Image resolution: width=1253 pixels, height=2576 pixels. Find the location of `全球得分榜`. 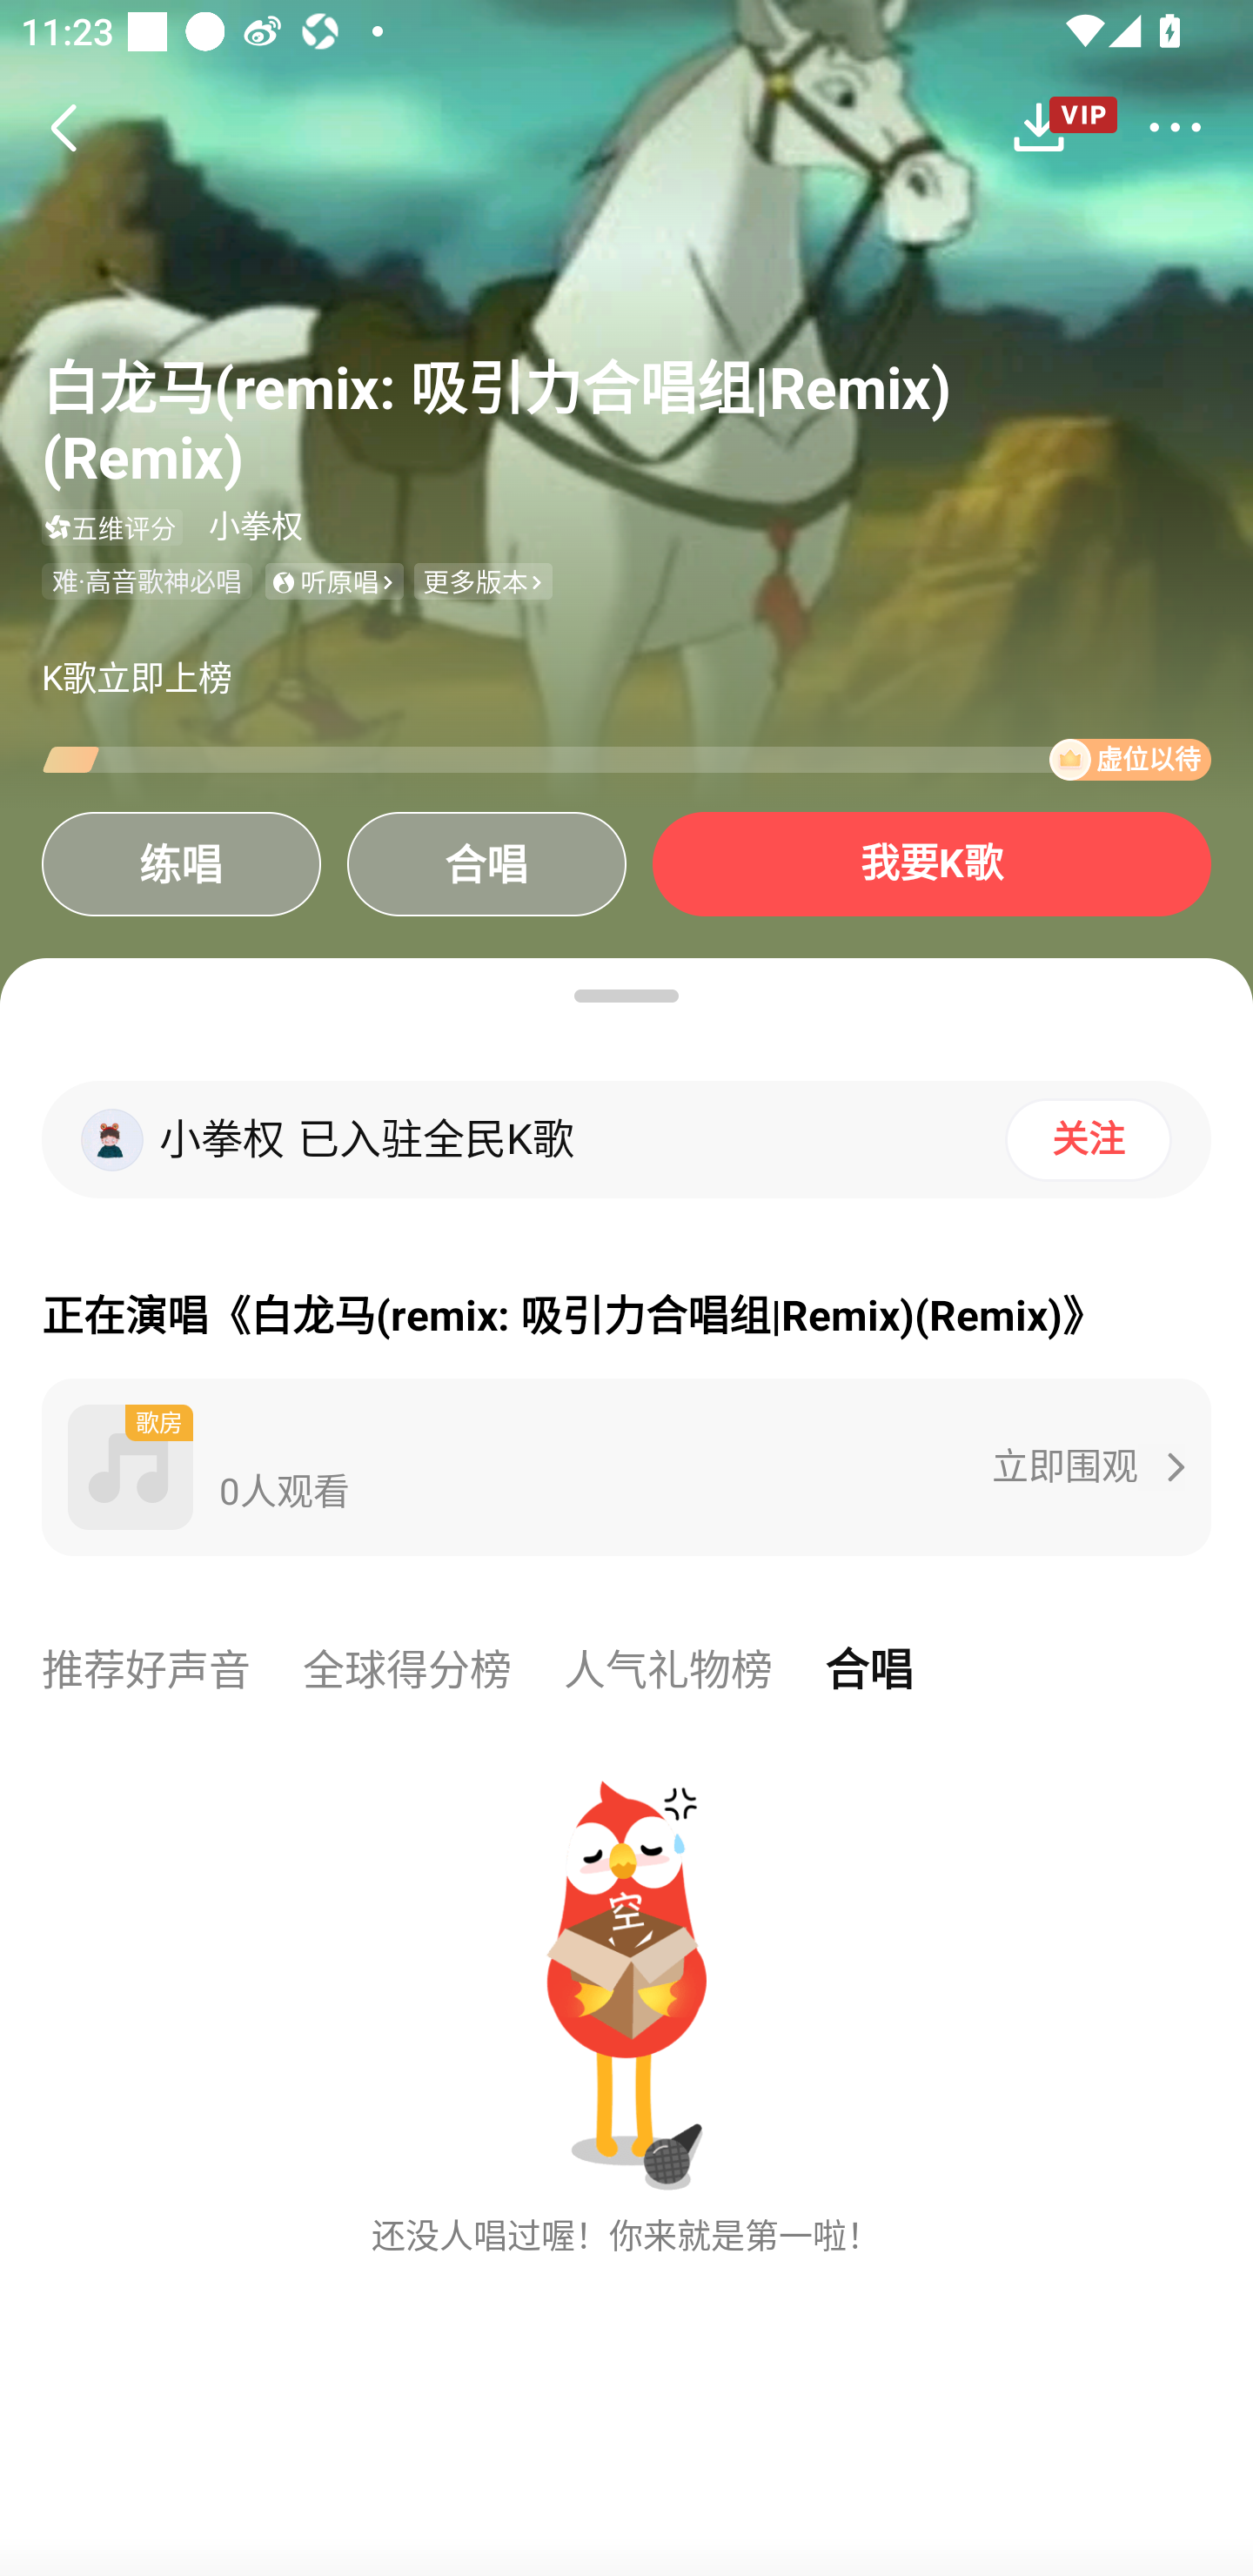

全球得分榜 is located at coordinates (407, 1670).